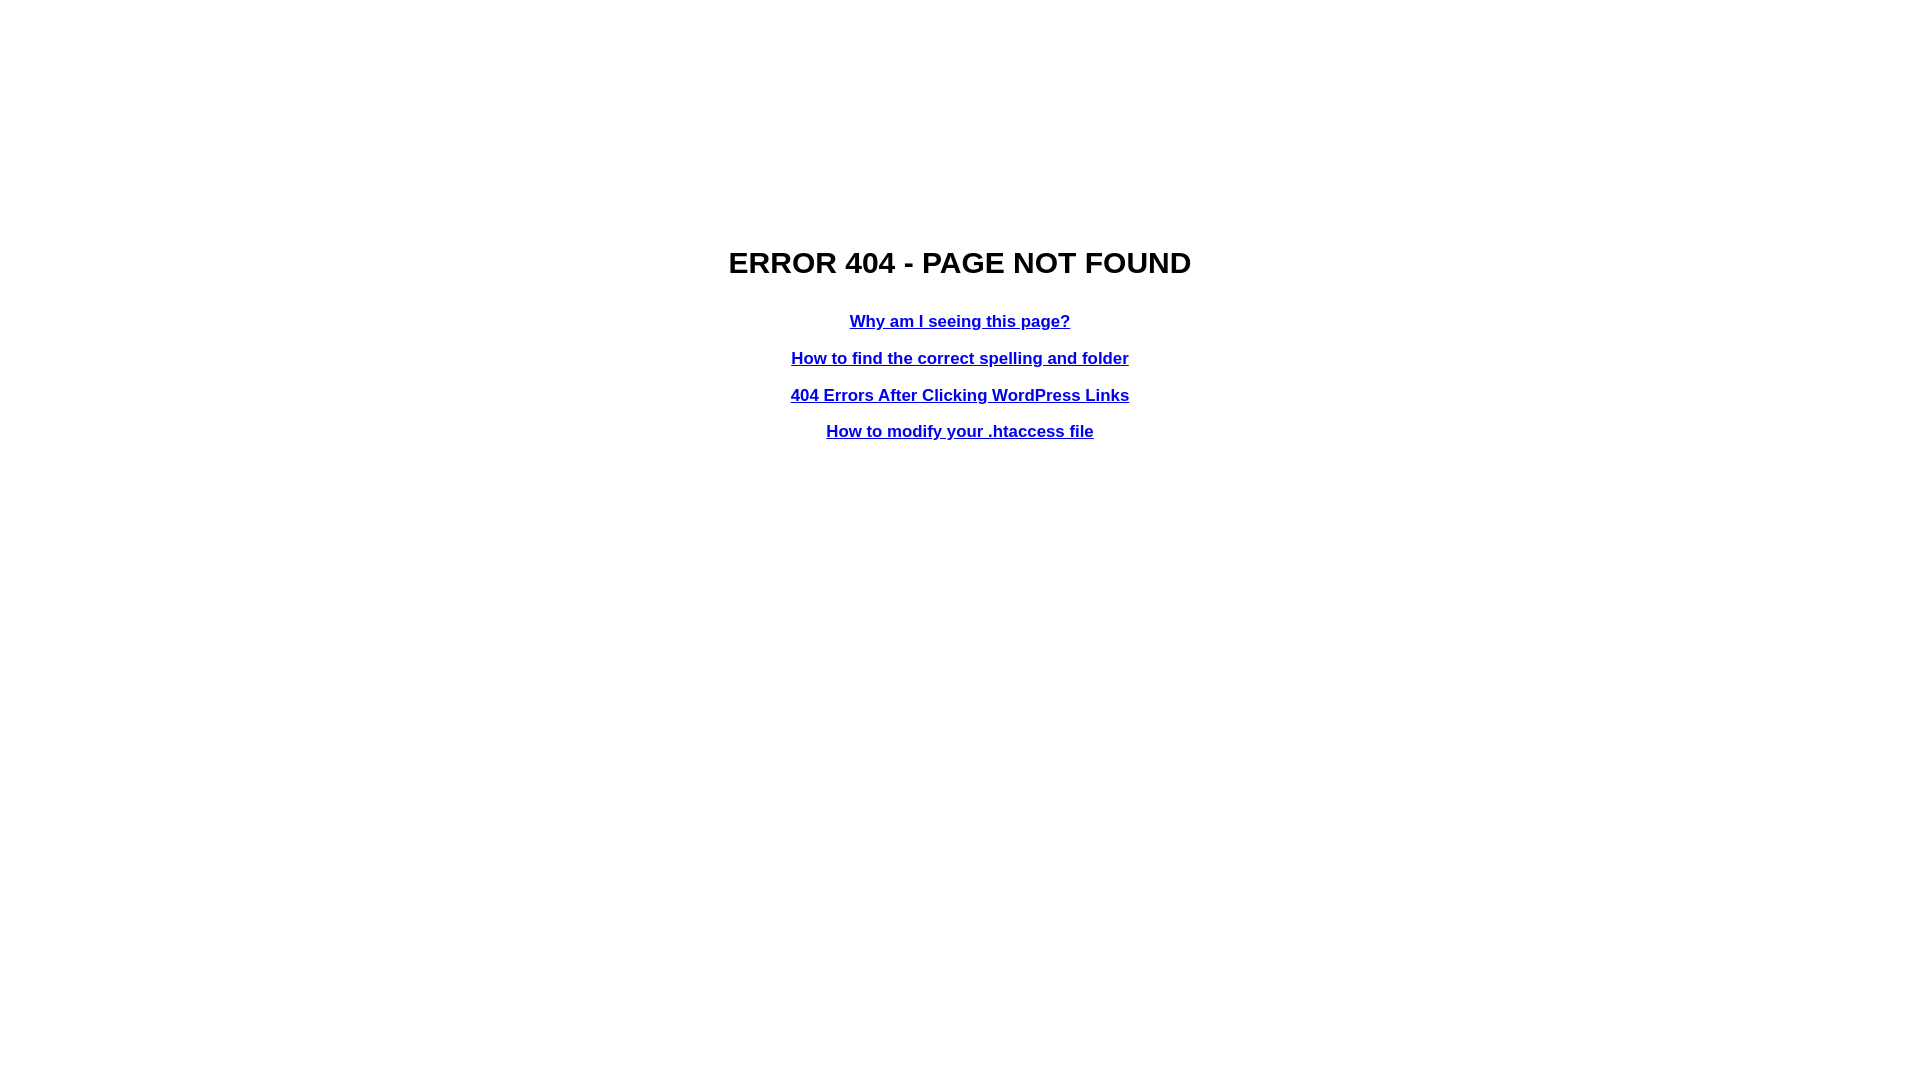 This screenshot has height=1080, width=1920. What do you see at coordinates (960, 358) in the screenshot?
I see `How to find the correct spelling and folder` at bounding box center [960, 358].